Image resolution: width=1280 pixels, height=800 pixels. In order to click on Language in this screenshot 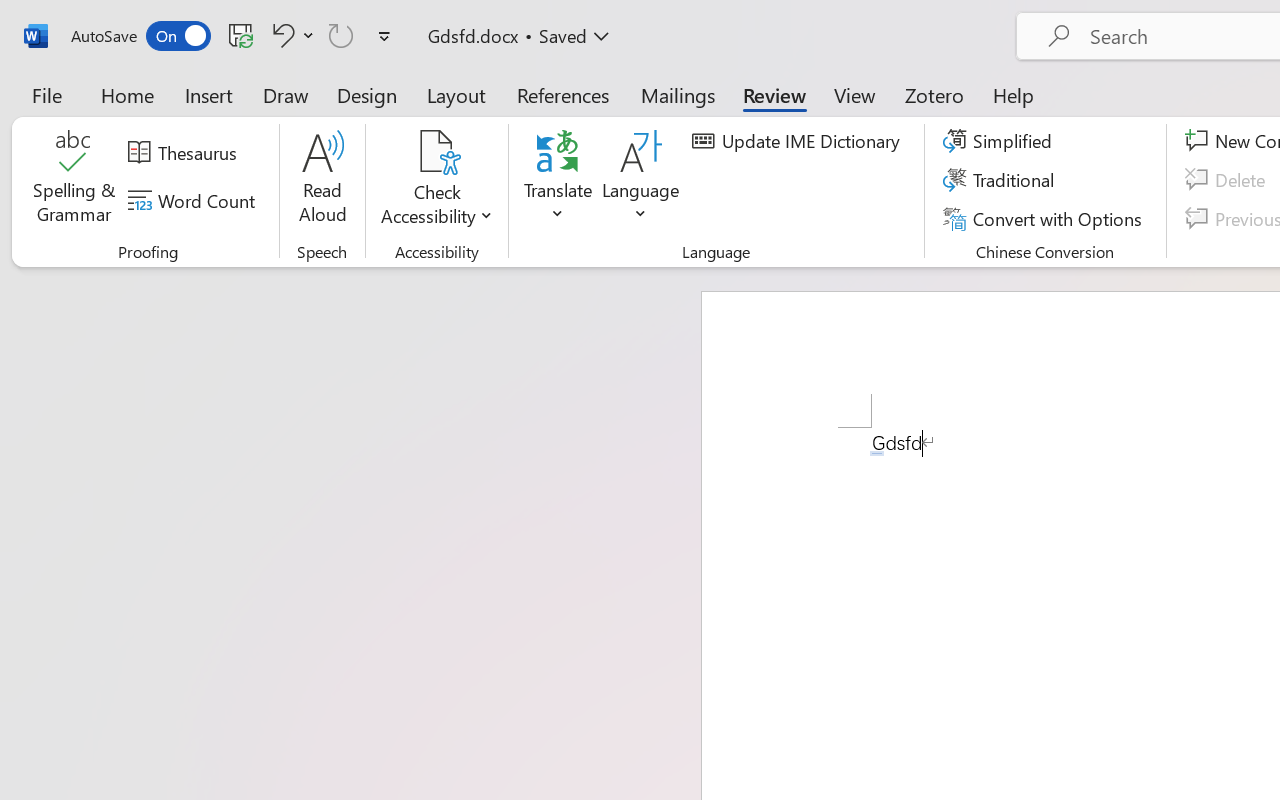, I will do `click(641, 180)`.